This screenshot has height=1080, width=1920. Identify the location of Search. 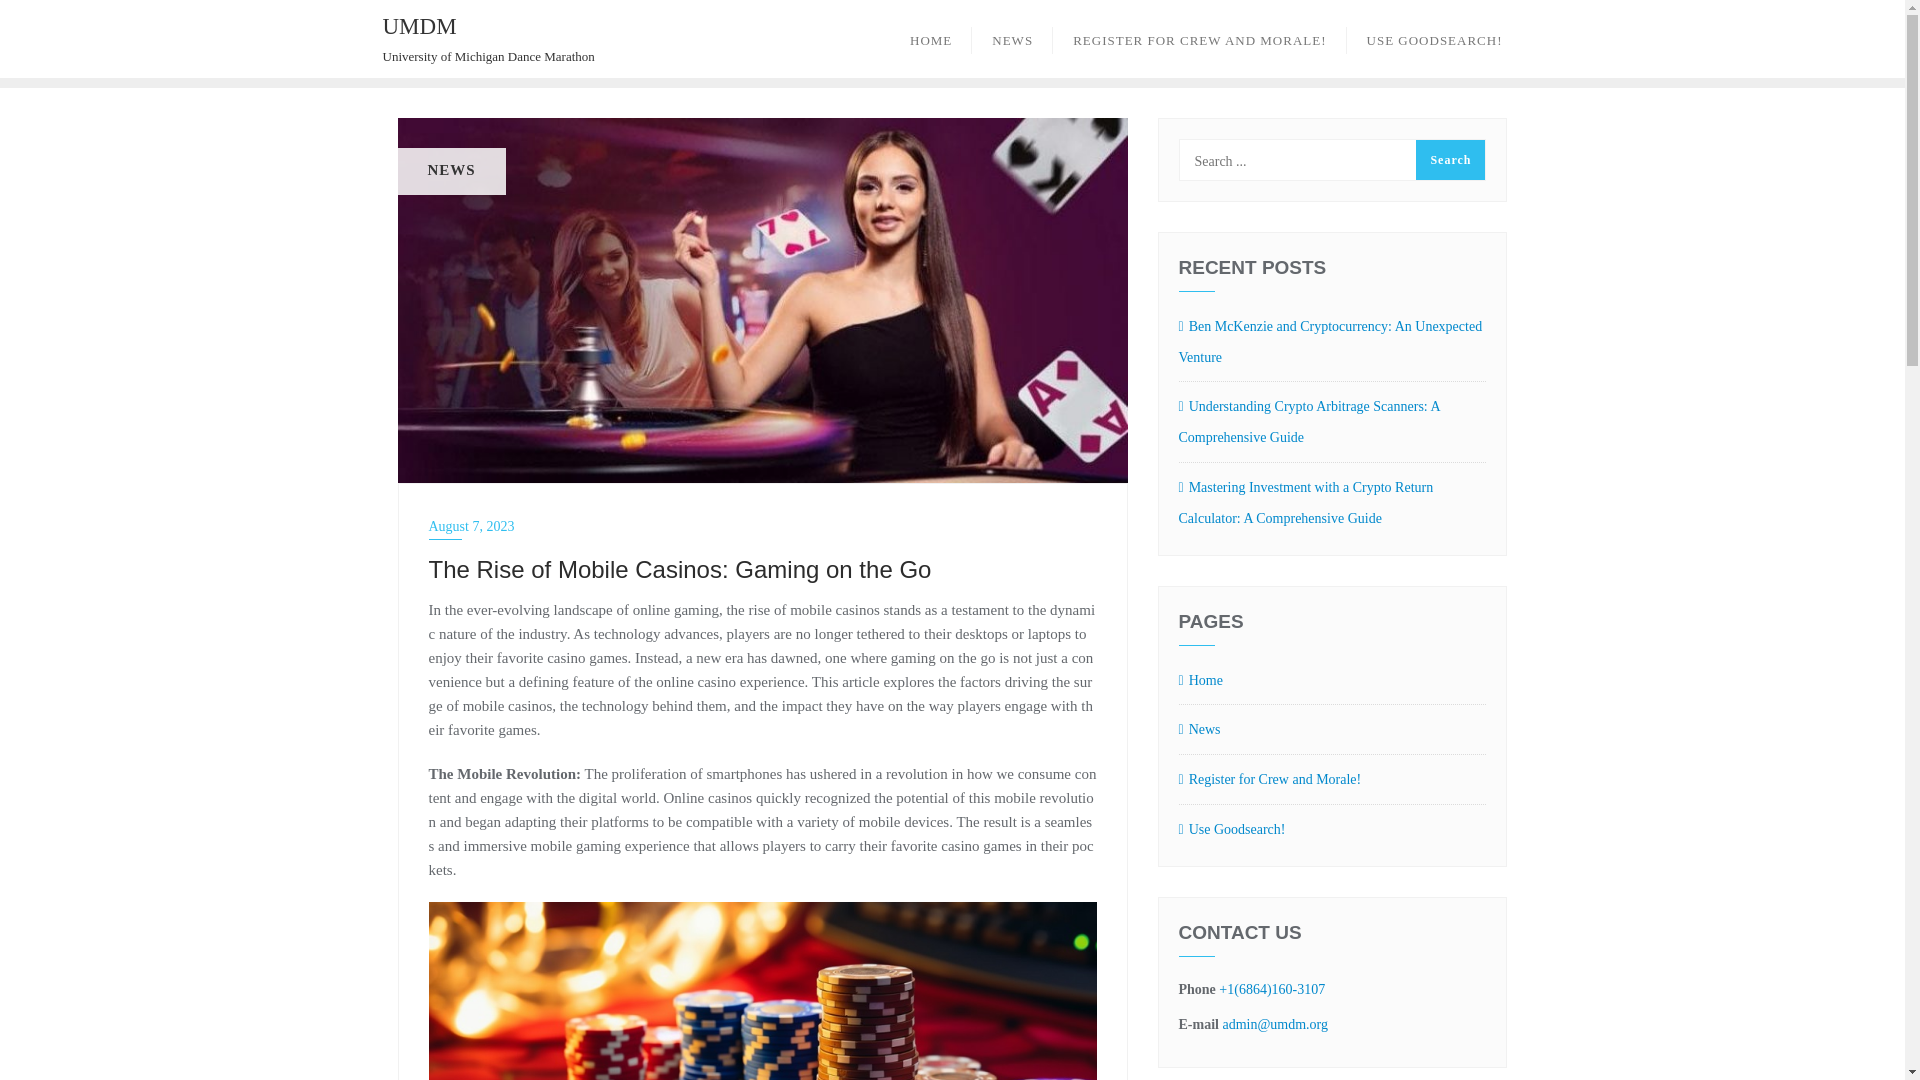
(488, 38).